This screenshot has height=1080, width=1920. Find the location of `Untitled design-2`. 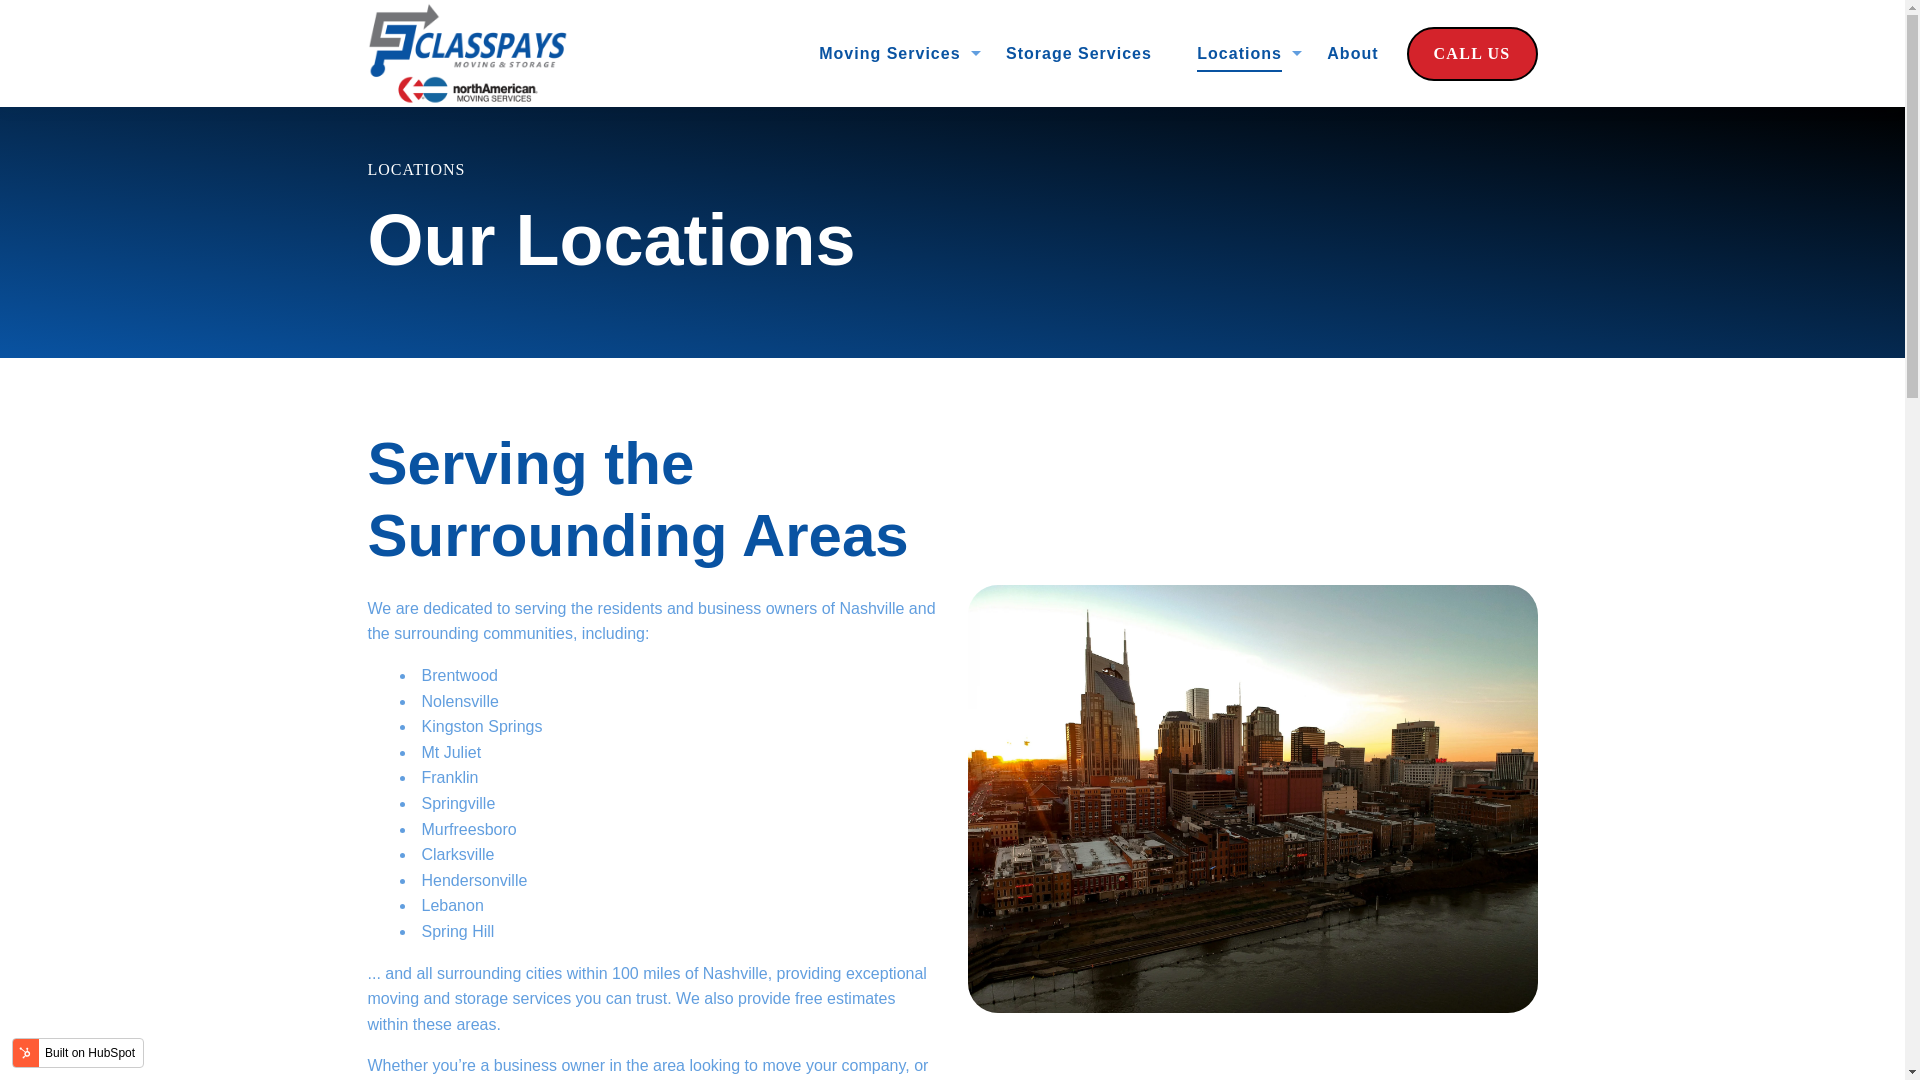

Untitled design-2 is located at coordinates (468, 54).